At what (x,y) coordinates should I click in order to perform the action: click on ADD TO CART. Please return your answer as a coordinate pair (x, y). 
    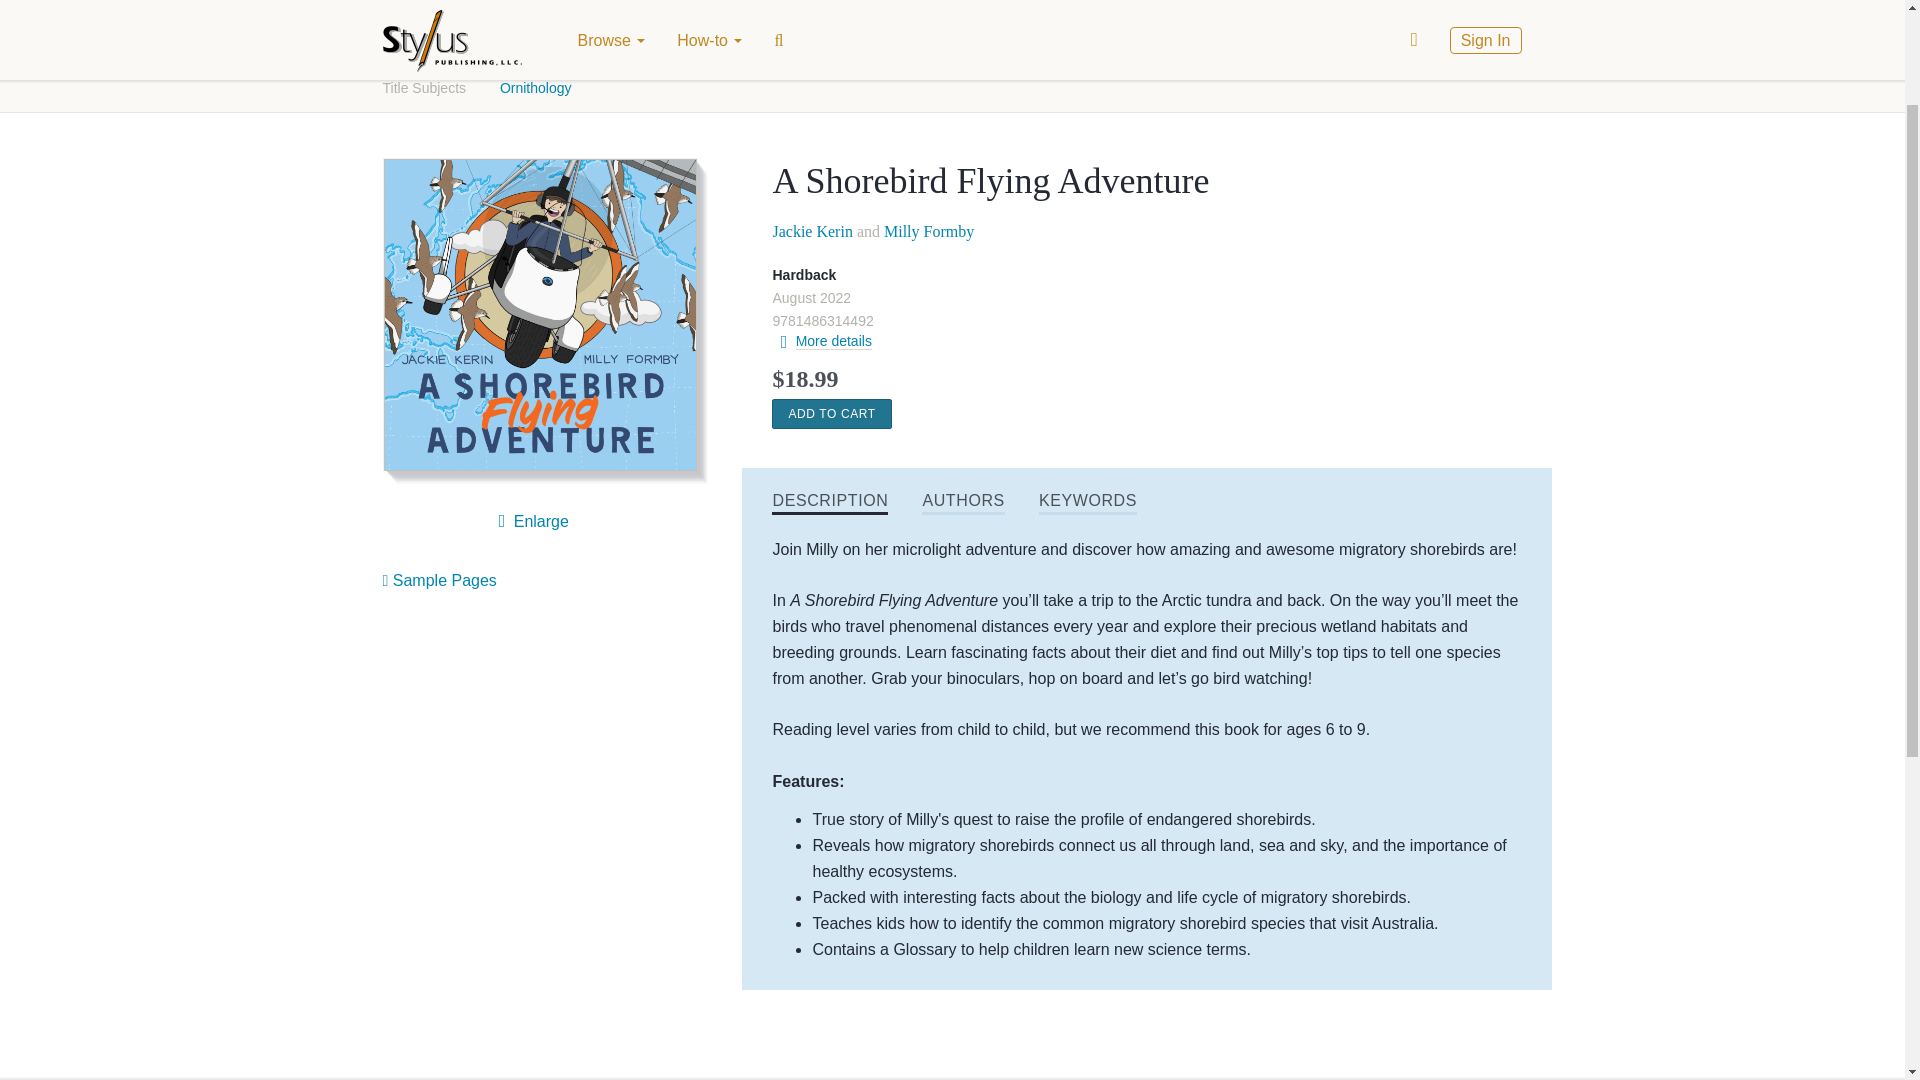
    Looking at the image, I should click on (830, 413).